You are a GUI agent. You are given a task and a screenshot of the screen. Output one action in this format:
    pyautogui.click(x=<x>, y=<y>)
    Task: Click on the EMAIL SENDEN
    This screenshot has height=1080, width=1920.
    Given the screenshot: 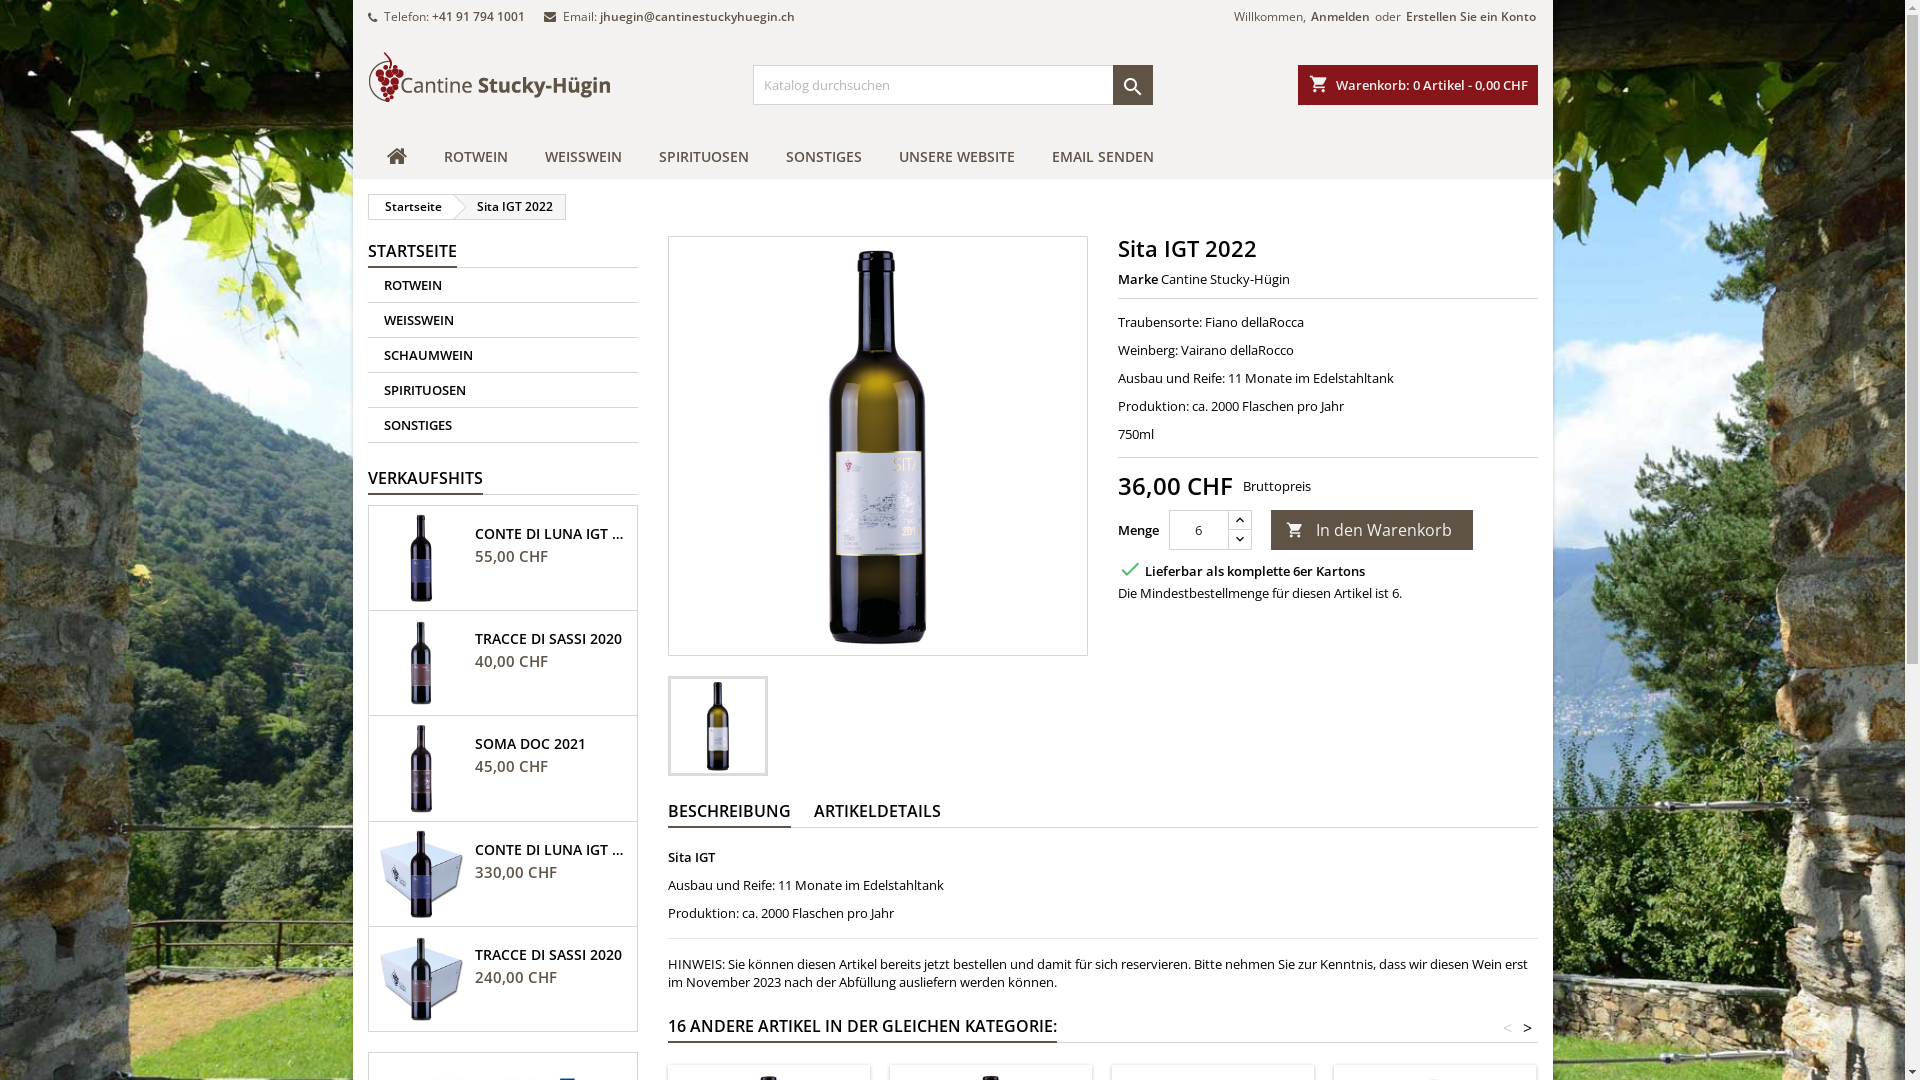 What is the action you would take?
    pyautogui.click(x=1103, y=157)
    